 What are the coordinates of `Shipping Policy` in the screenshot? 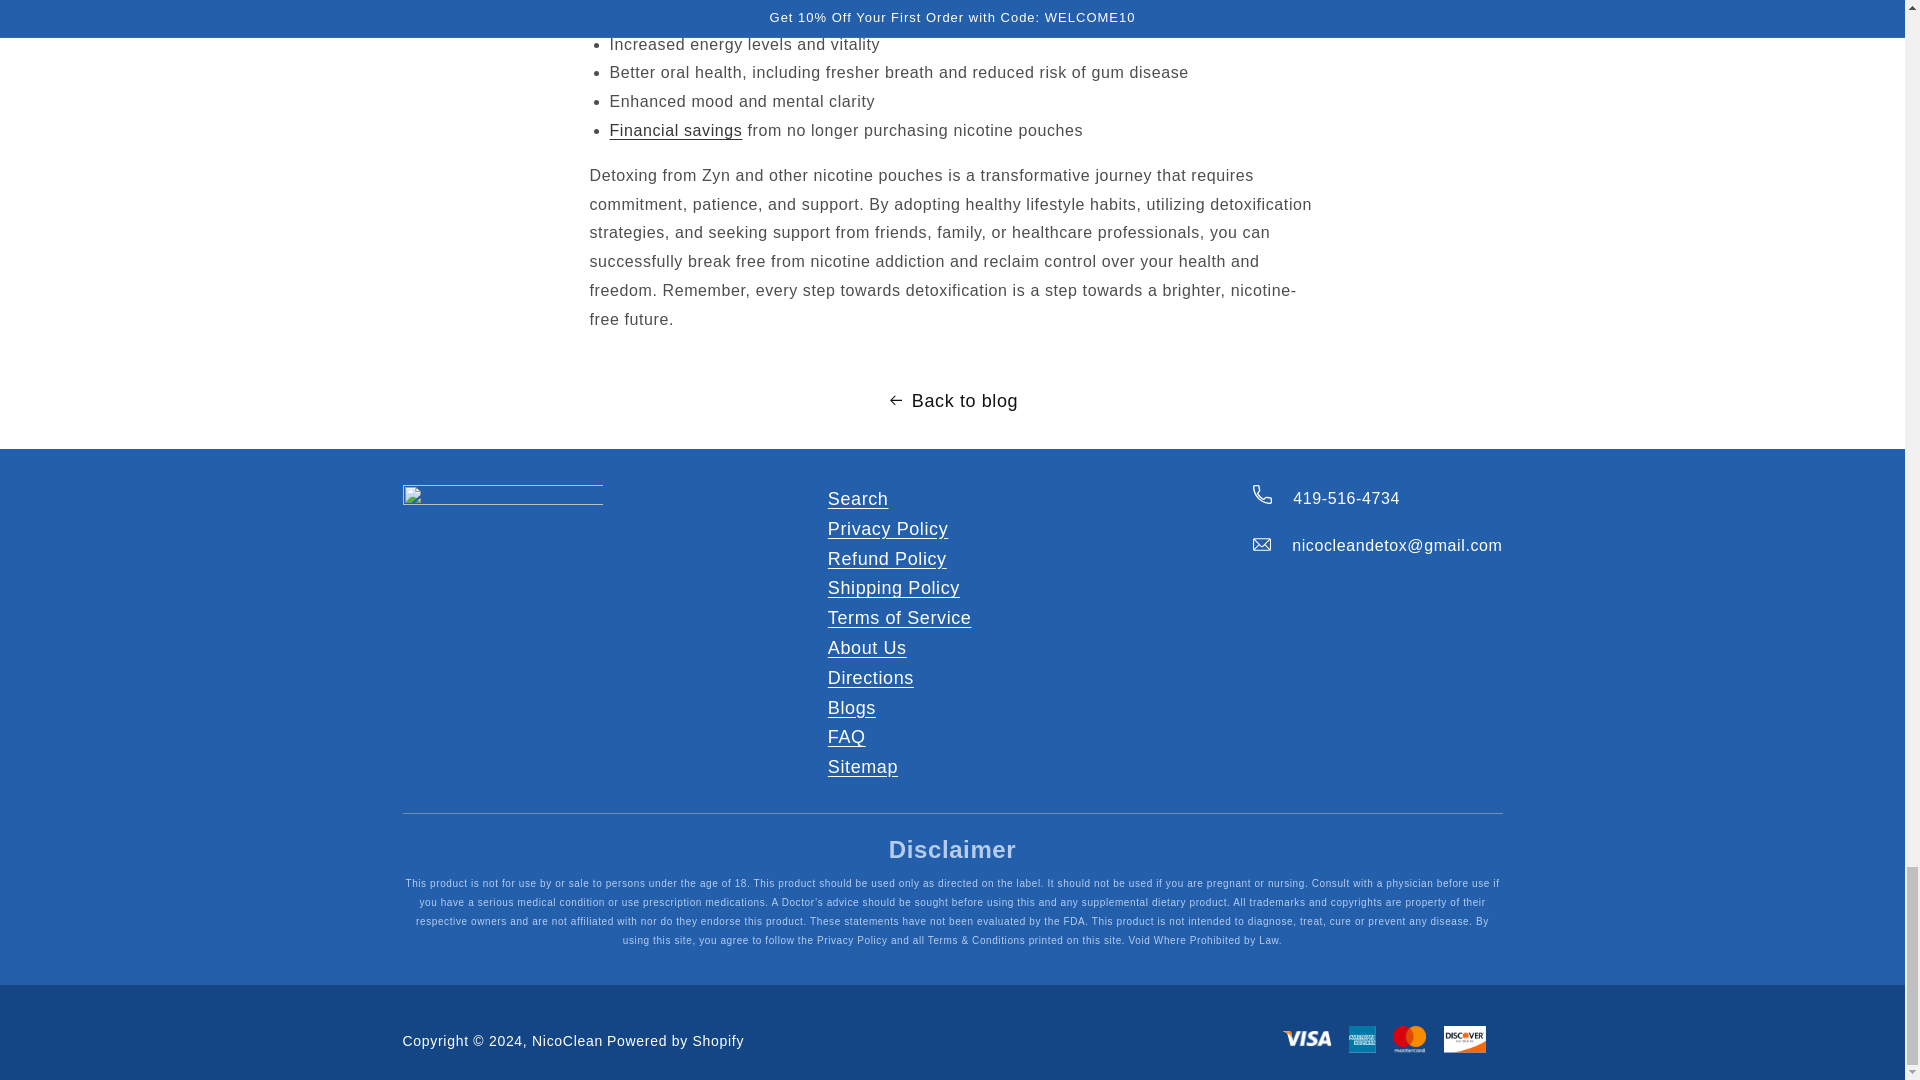 It's located at (894, 588).